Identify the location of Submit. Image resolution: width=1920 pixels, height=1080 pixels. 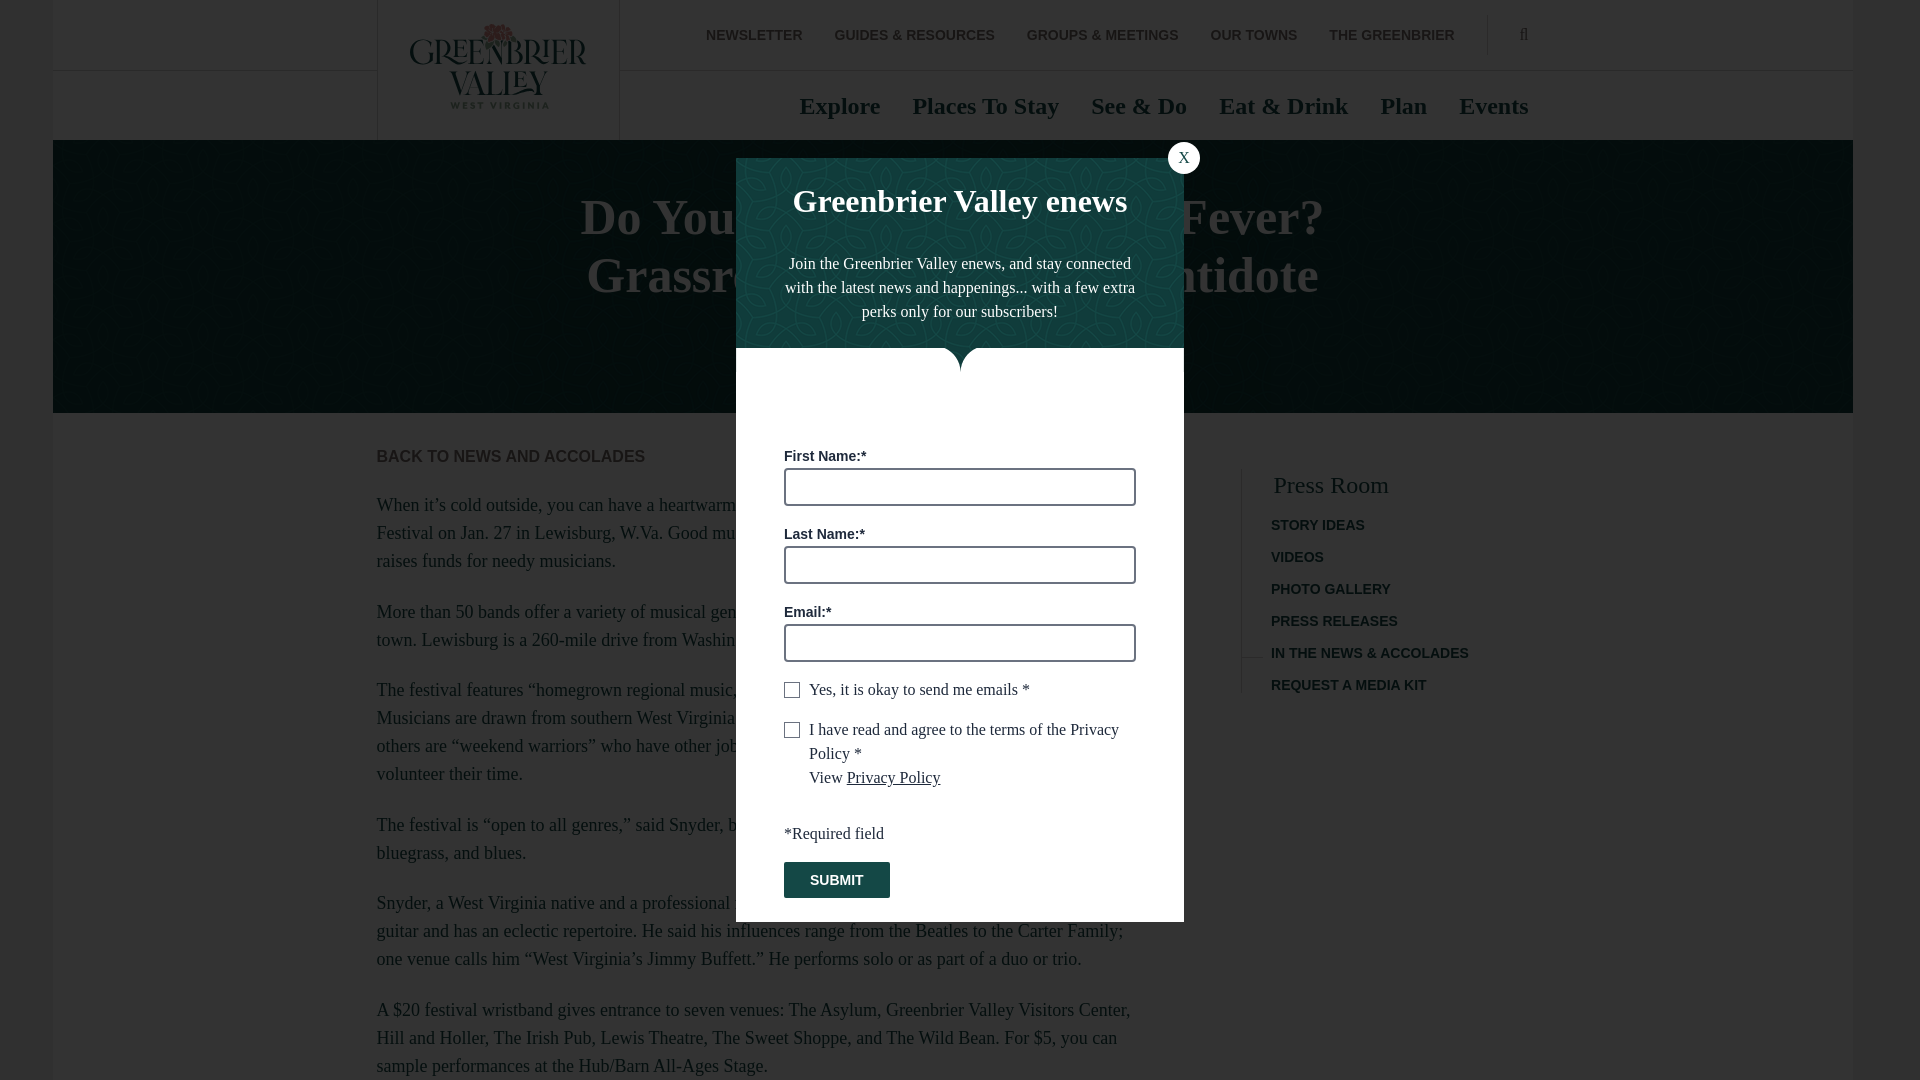
(836, 879).